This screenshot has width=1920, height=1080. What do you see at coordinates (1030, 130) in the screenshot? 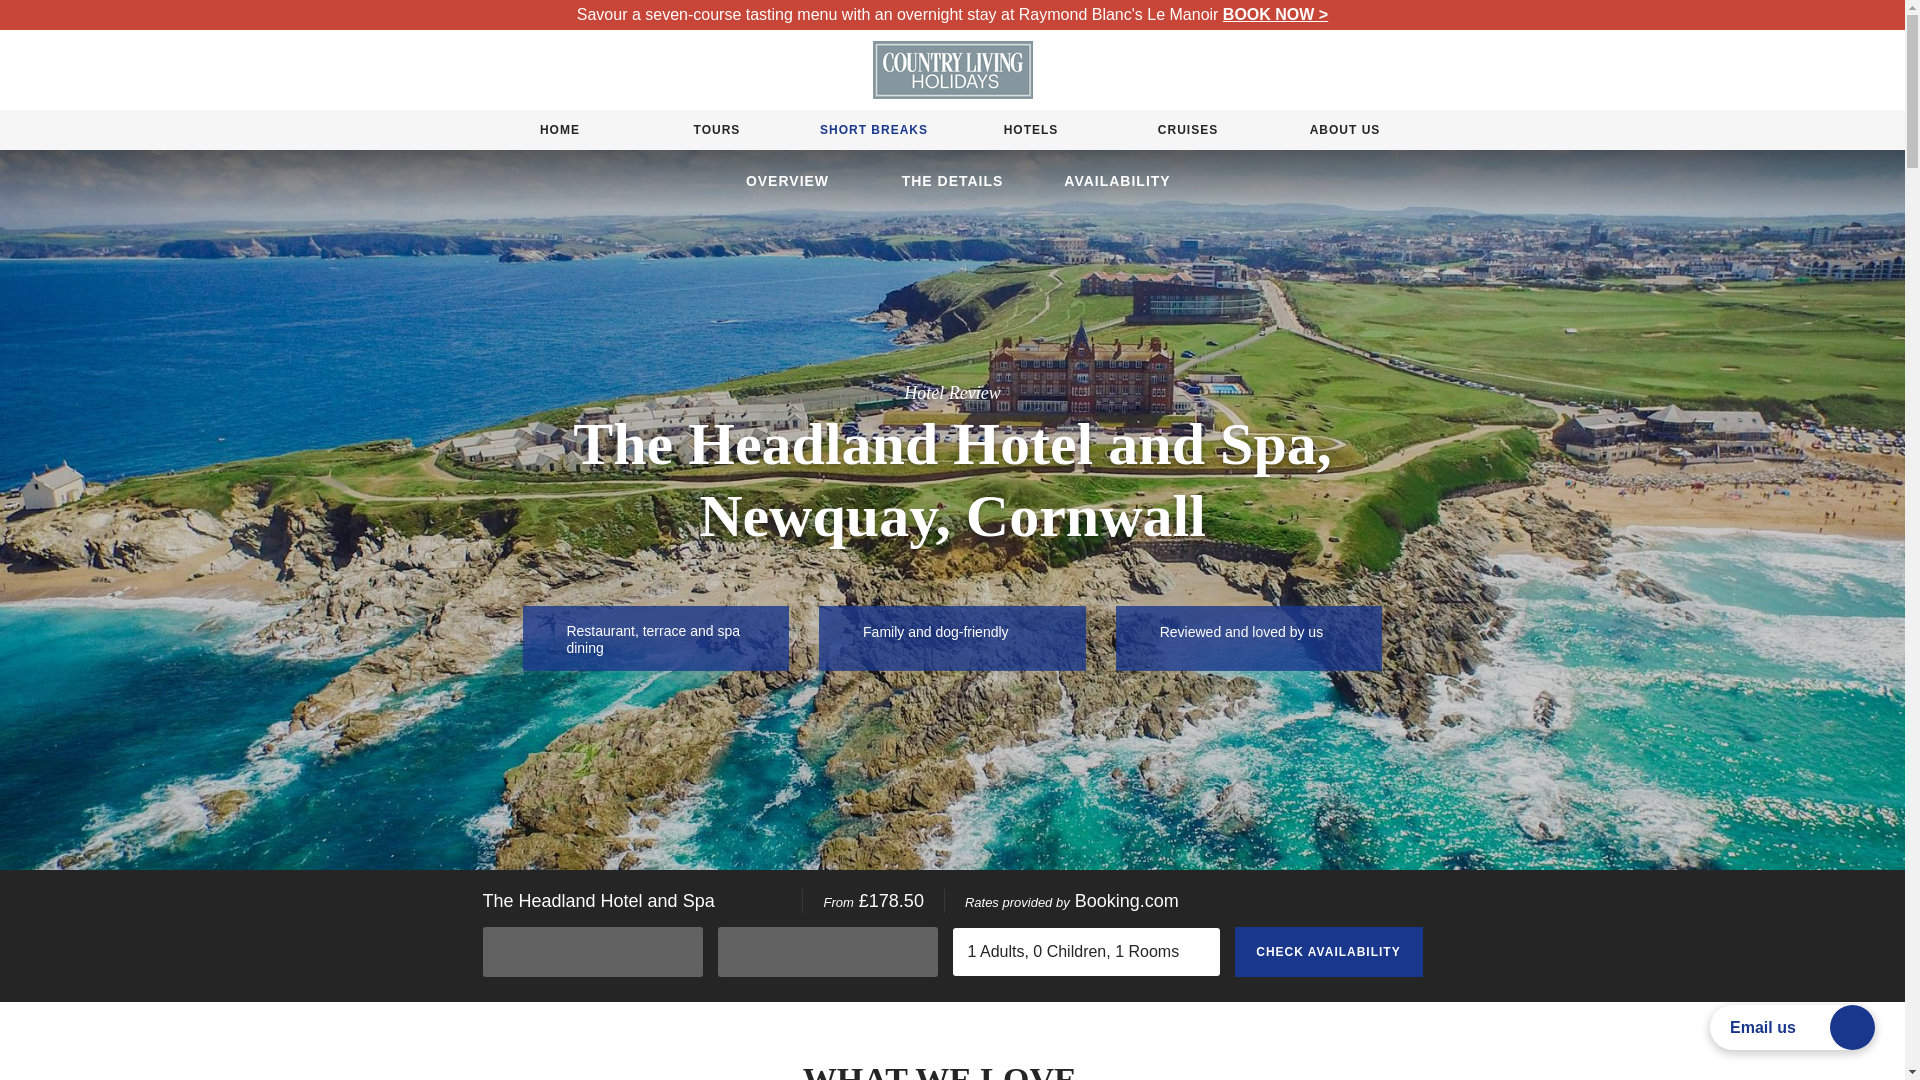
I see `HOTELS` at bounding box center [1030, 130].